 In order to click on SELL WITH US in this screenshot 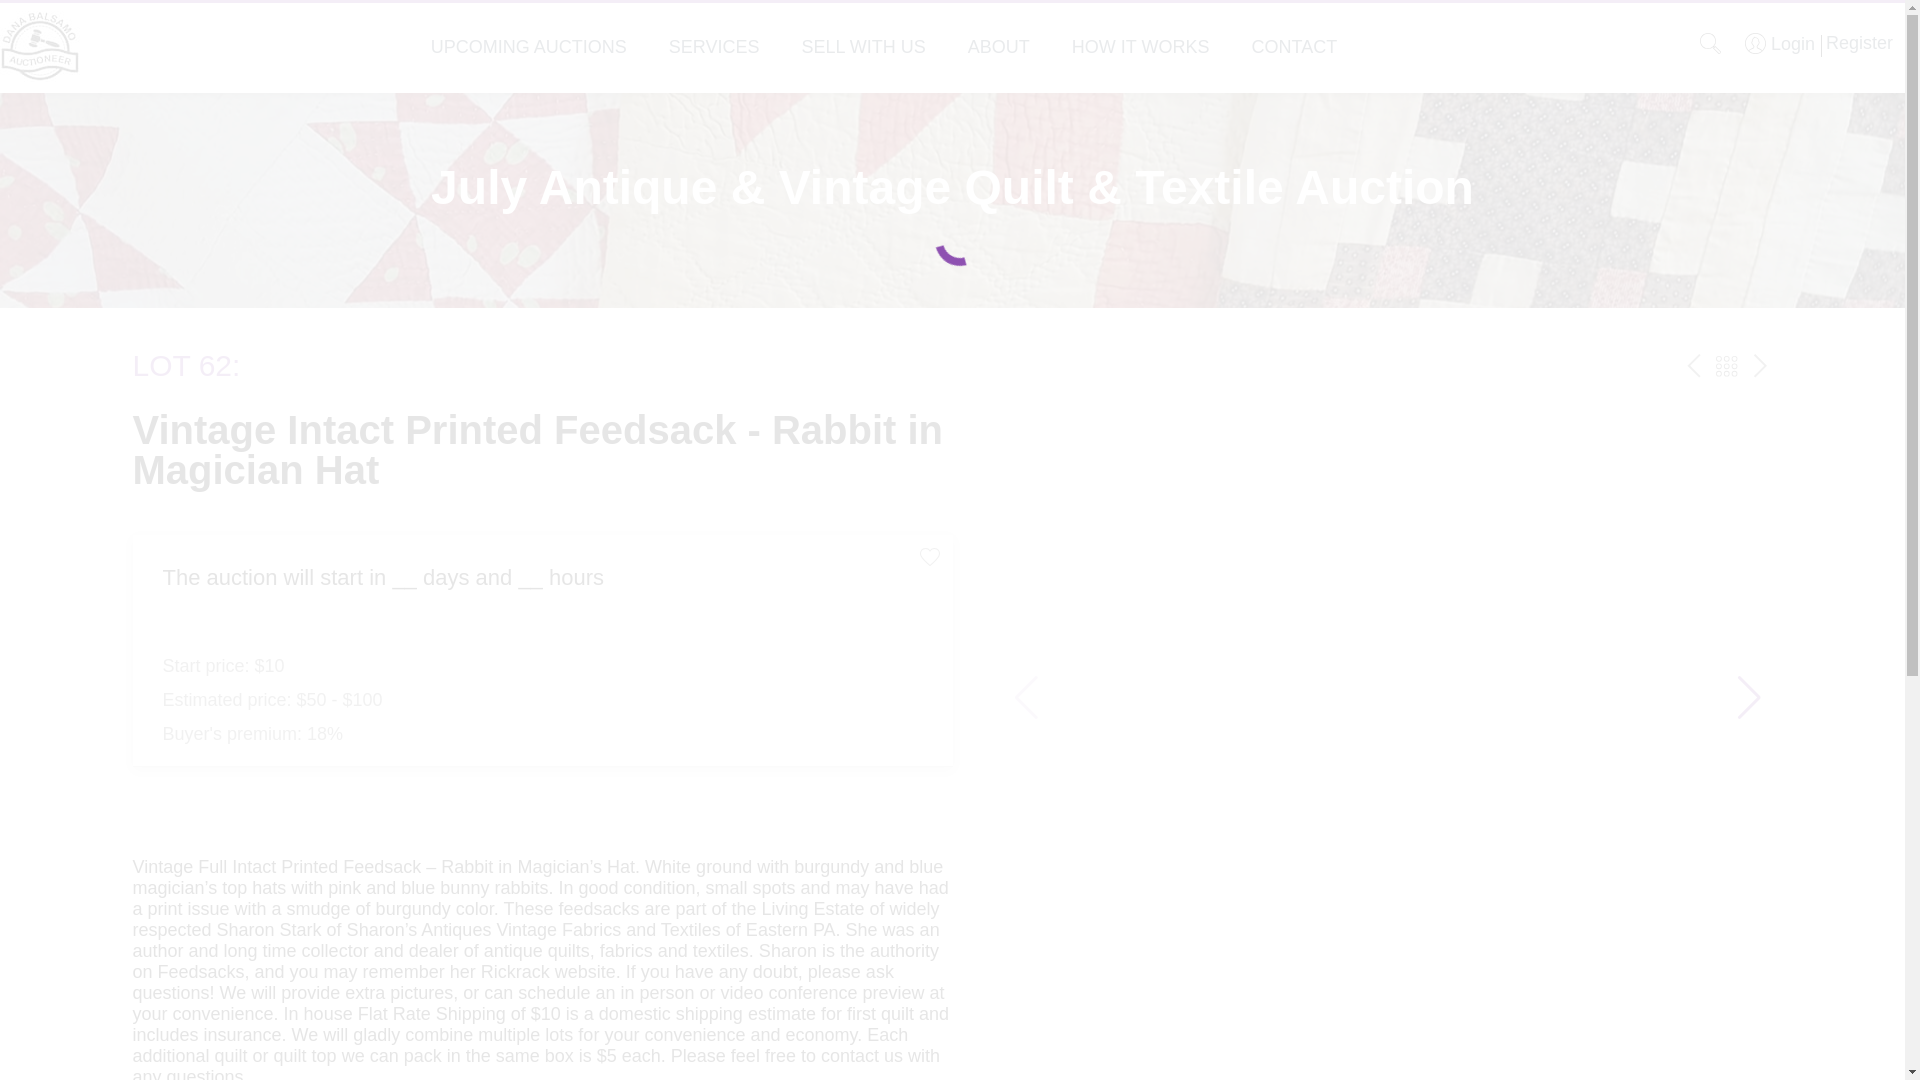, I will do `click(862, 46)`.